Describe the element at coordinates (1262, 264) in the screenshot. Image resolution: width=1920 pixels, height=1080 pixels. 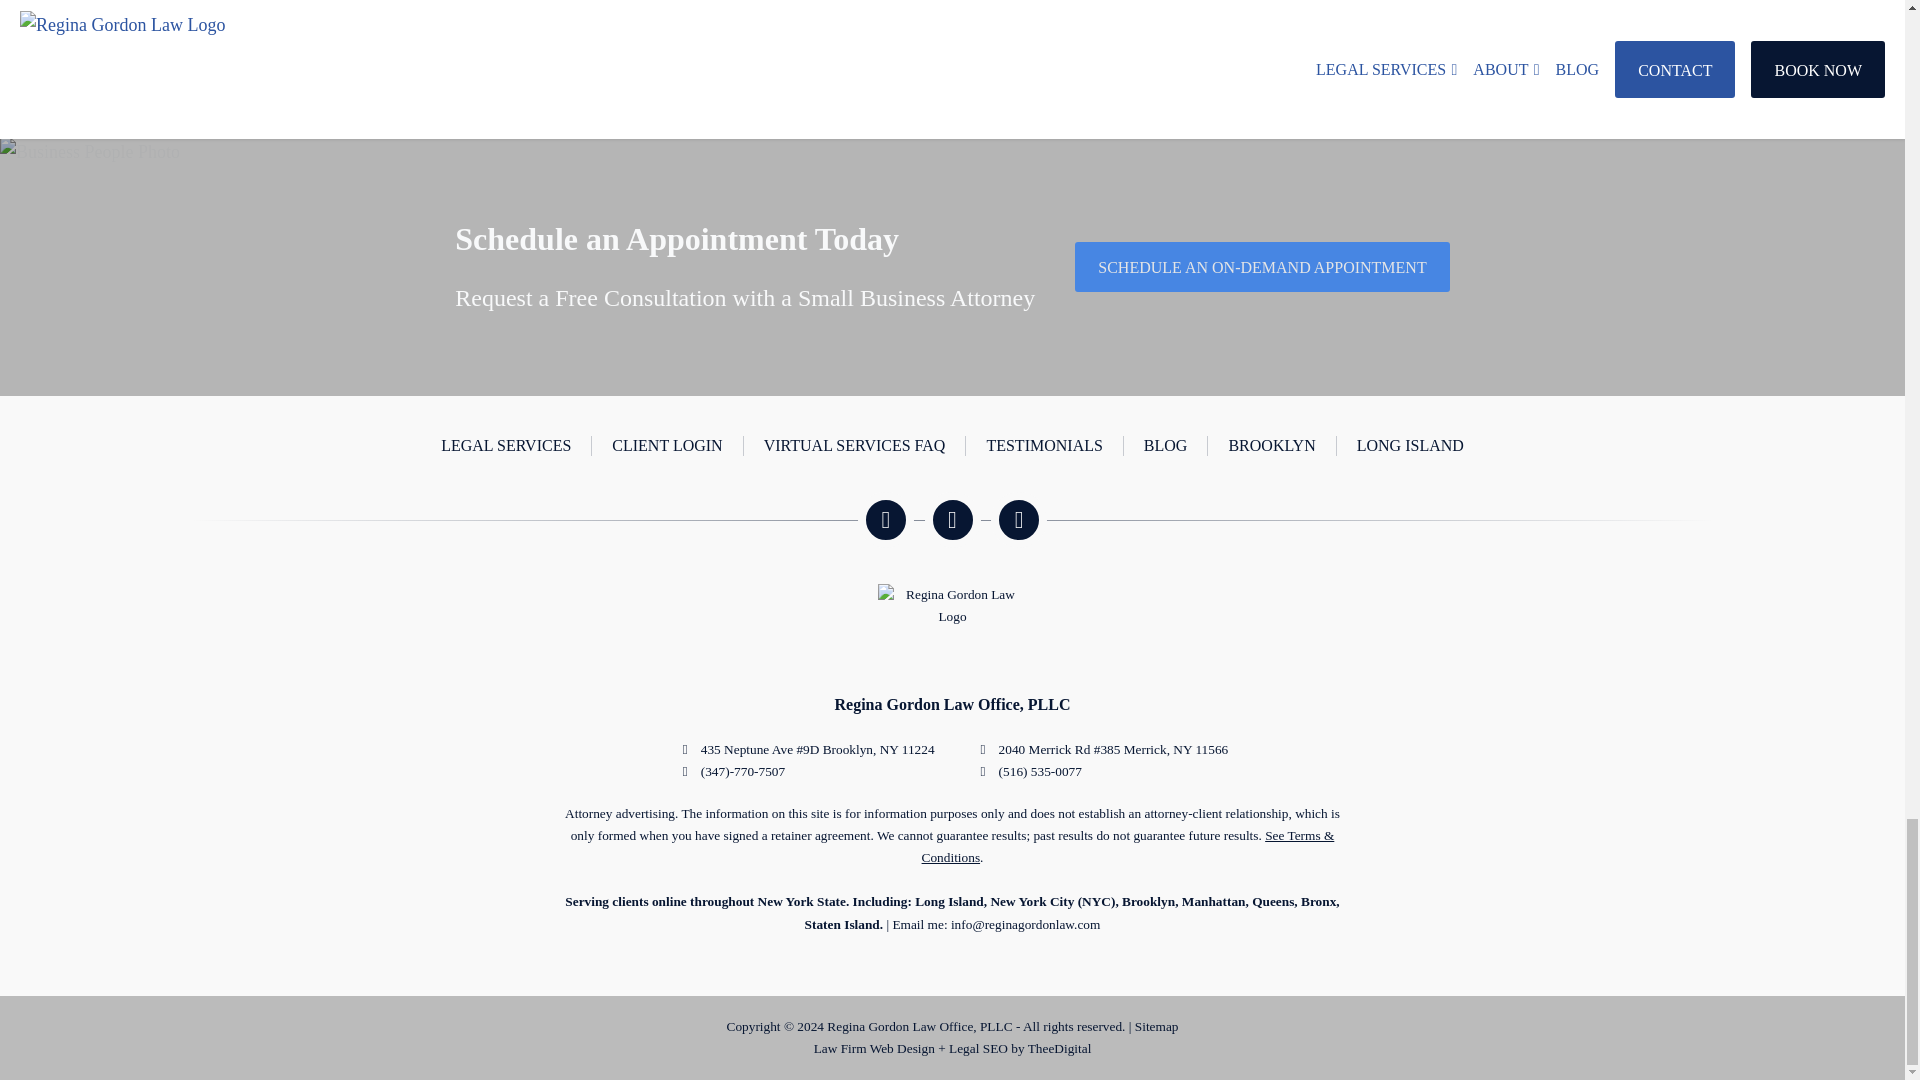
I see `SCHEDULE AN ON-DEMAND APPOINTMENT` at that location.